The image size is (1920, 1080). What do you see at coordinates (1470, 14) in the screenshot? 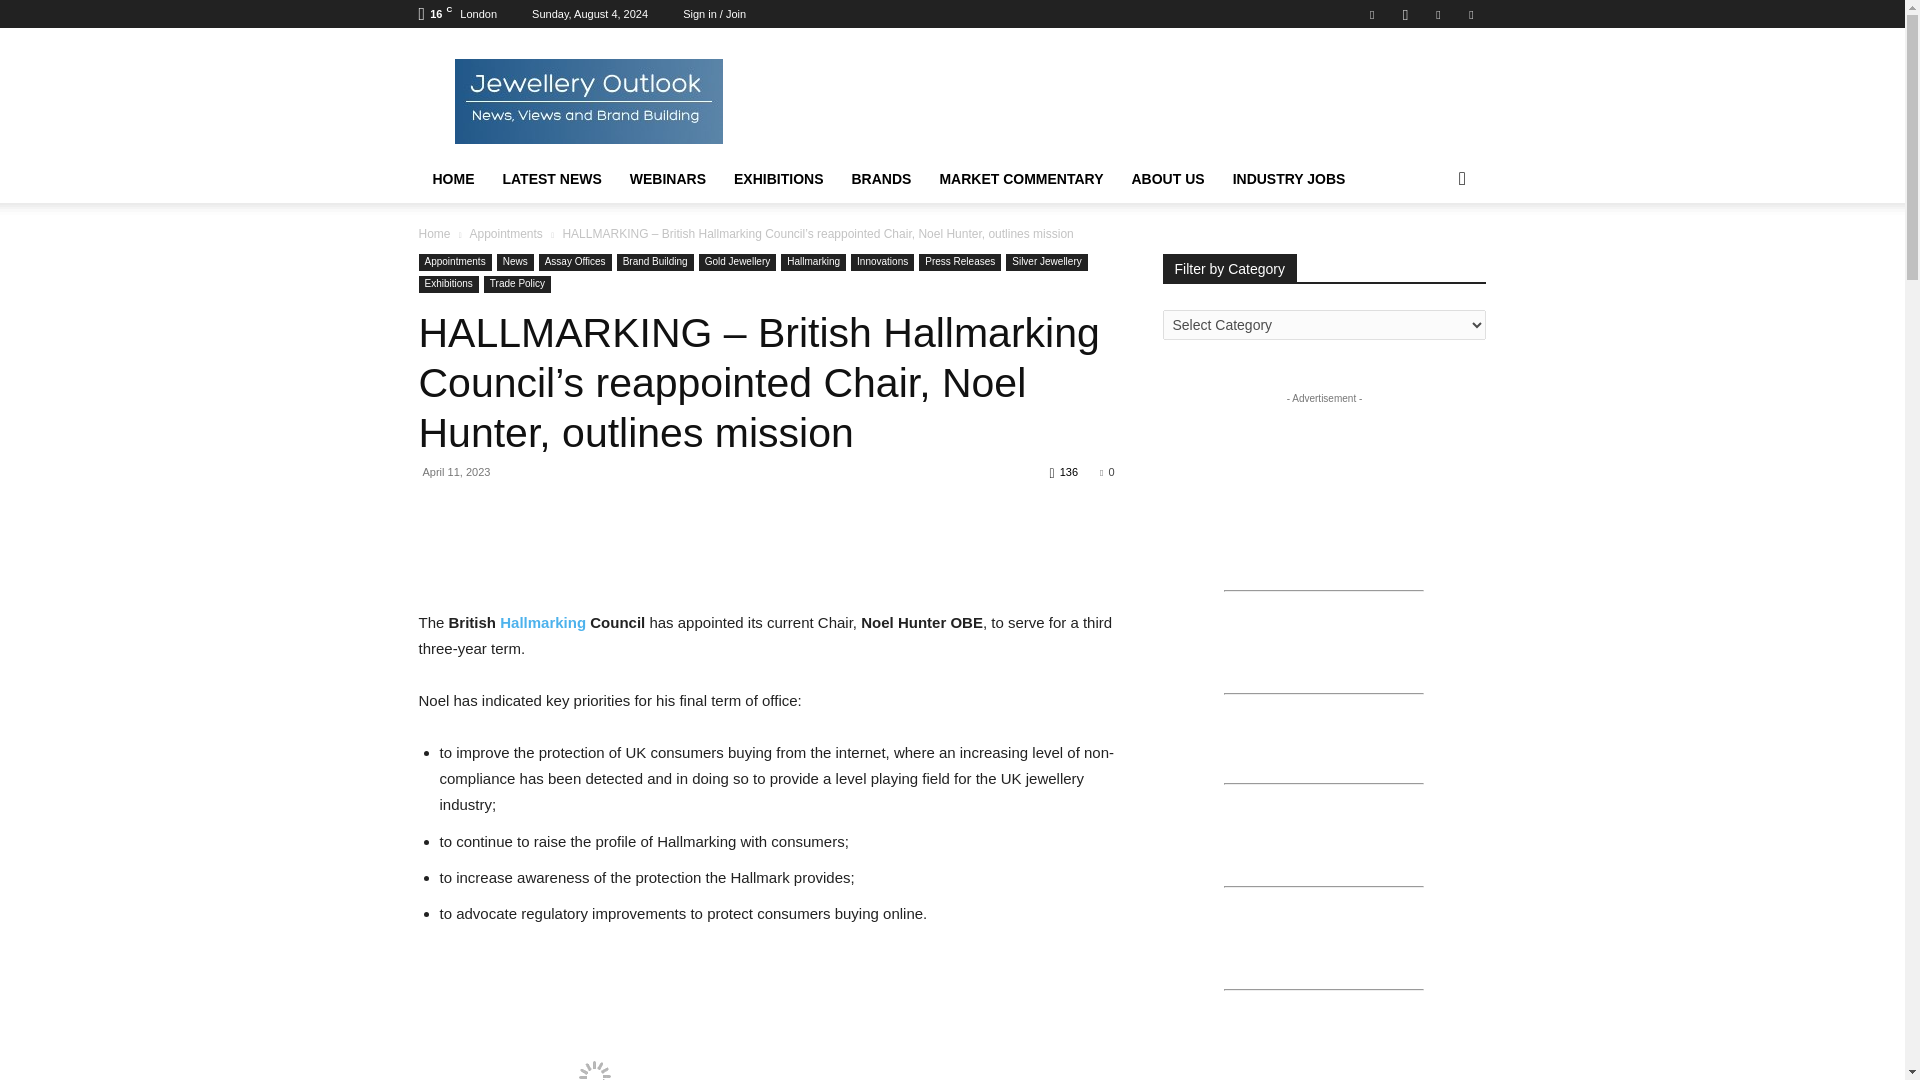
I see `Youtube` at bounding box center [1470, 14].